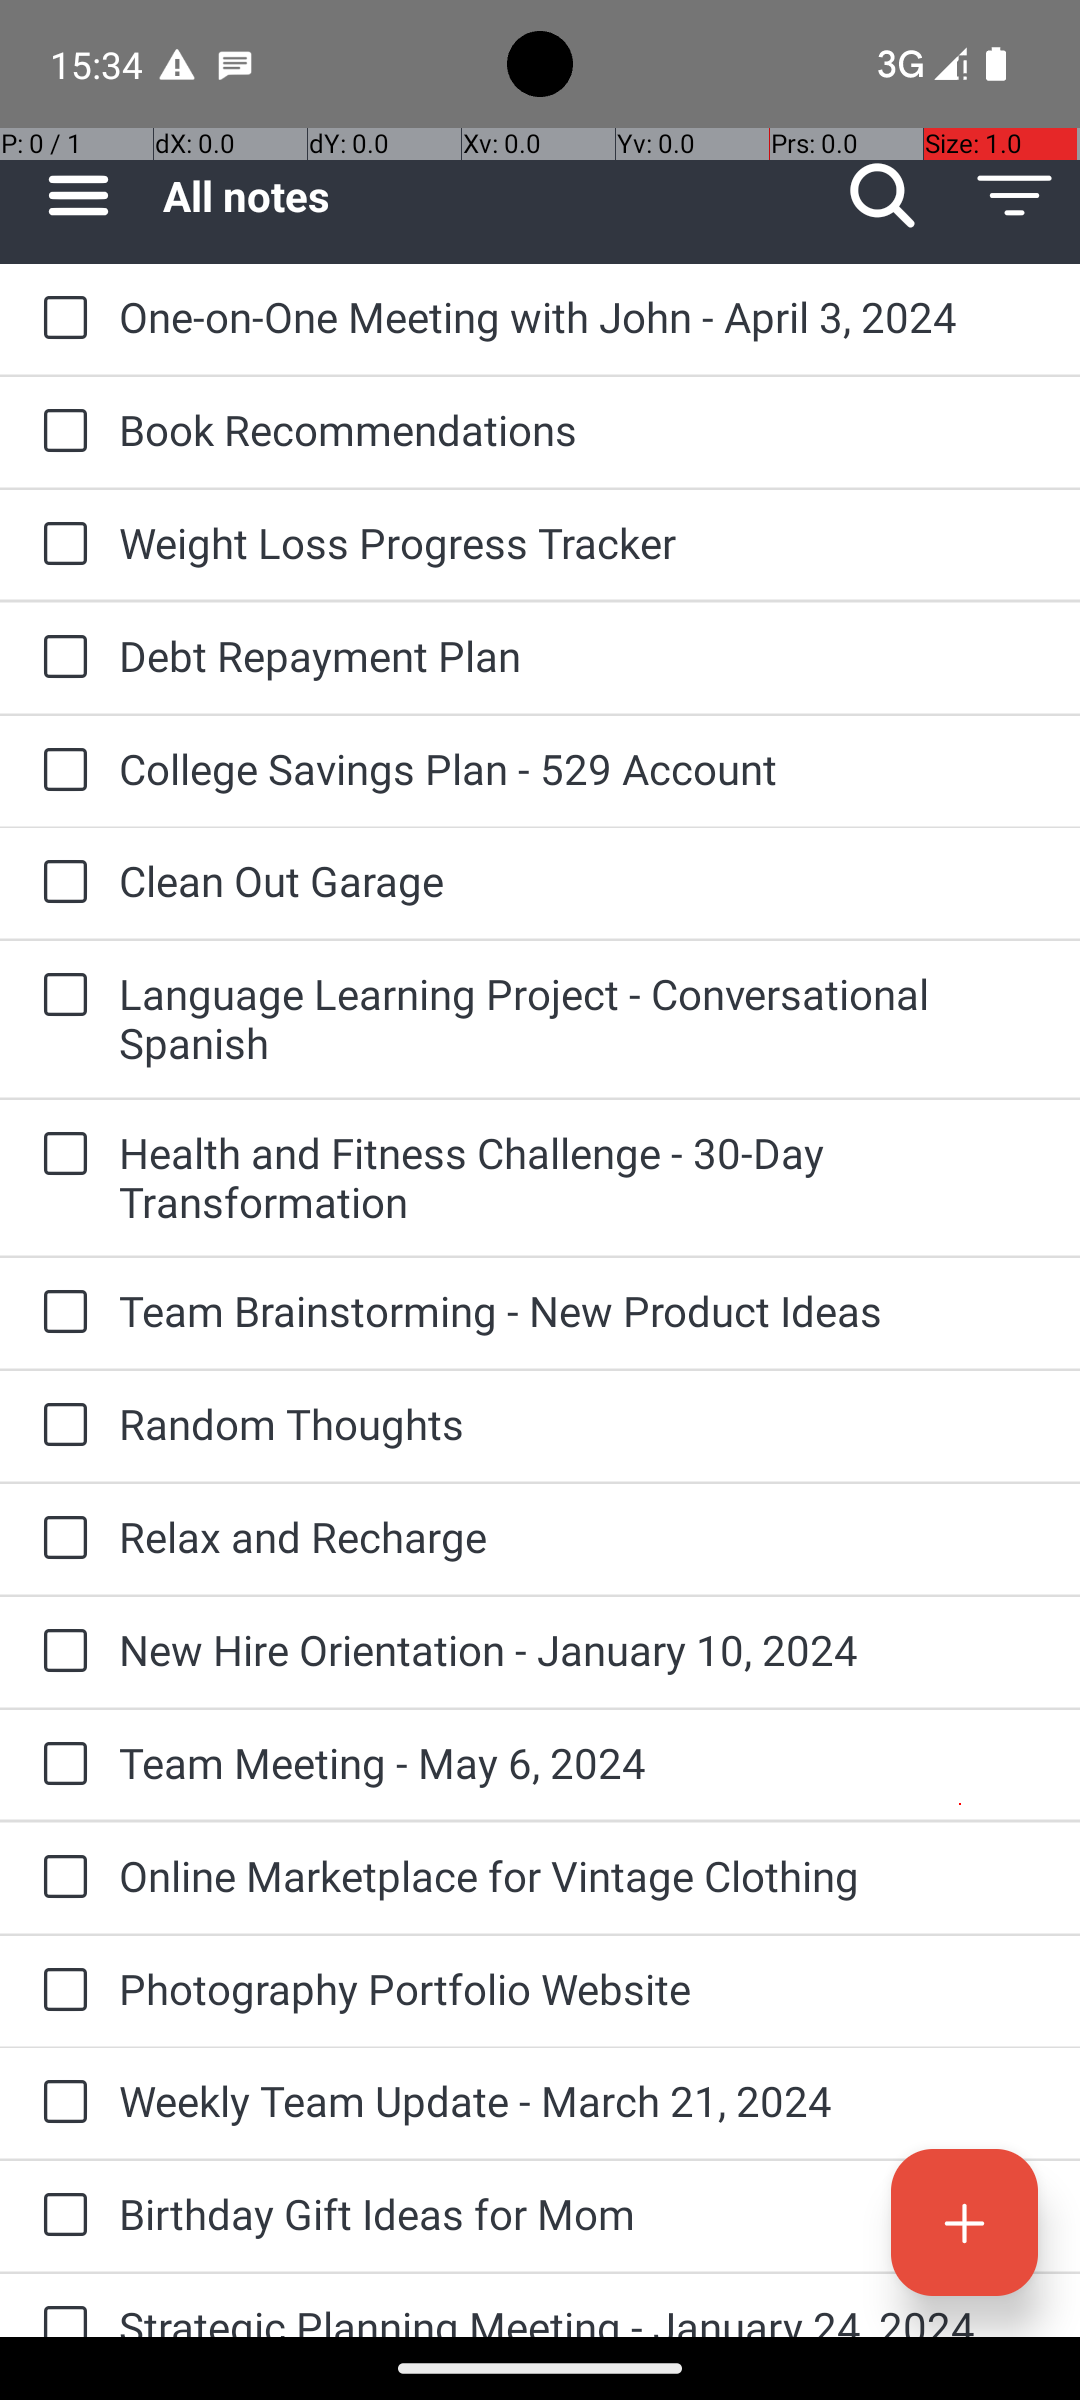 The height and width of the screenshot is (2400, 1080). I want to click on to-do: Book Recommendations, so click(60, 432).